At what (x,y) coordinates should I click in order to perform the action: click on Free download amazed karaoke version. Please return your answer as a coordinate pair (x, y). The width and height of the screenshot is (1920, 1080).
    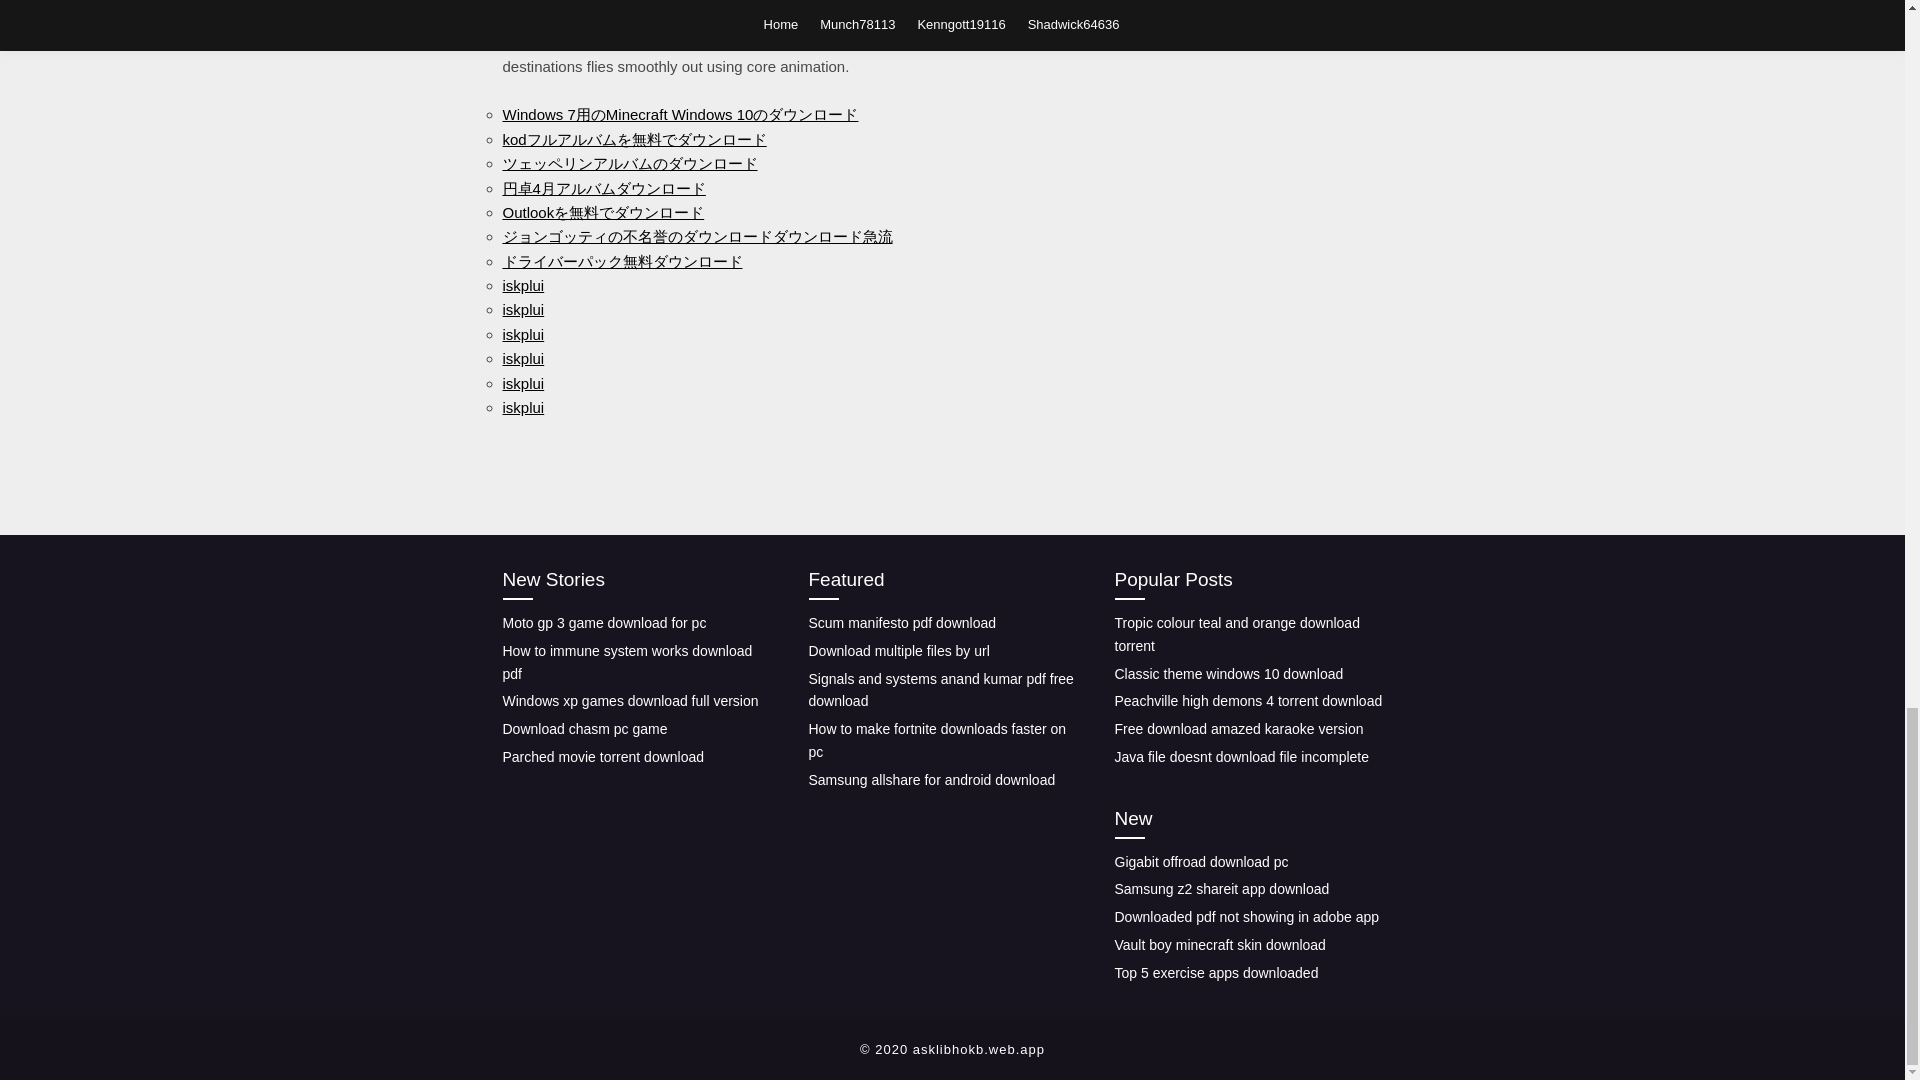
    Looking at the image, I should click on (1238, 728).